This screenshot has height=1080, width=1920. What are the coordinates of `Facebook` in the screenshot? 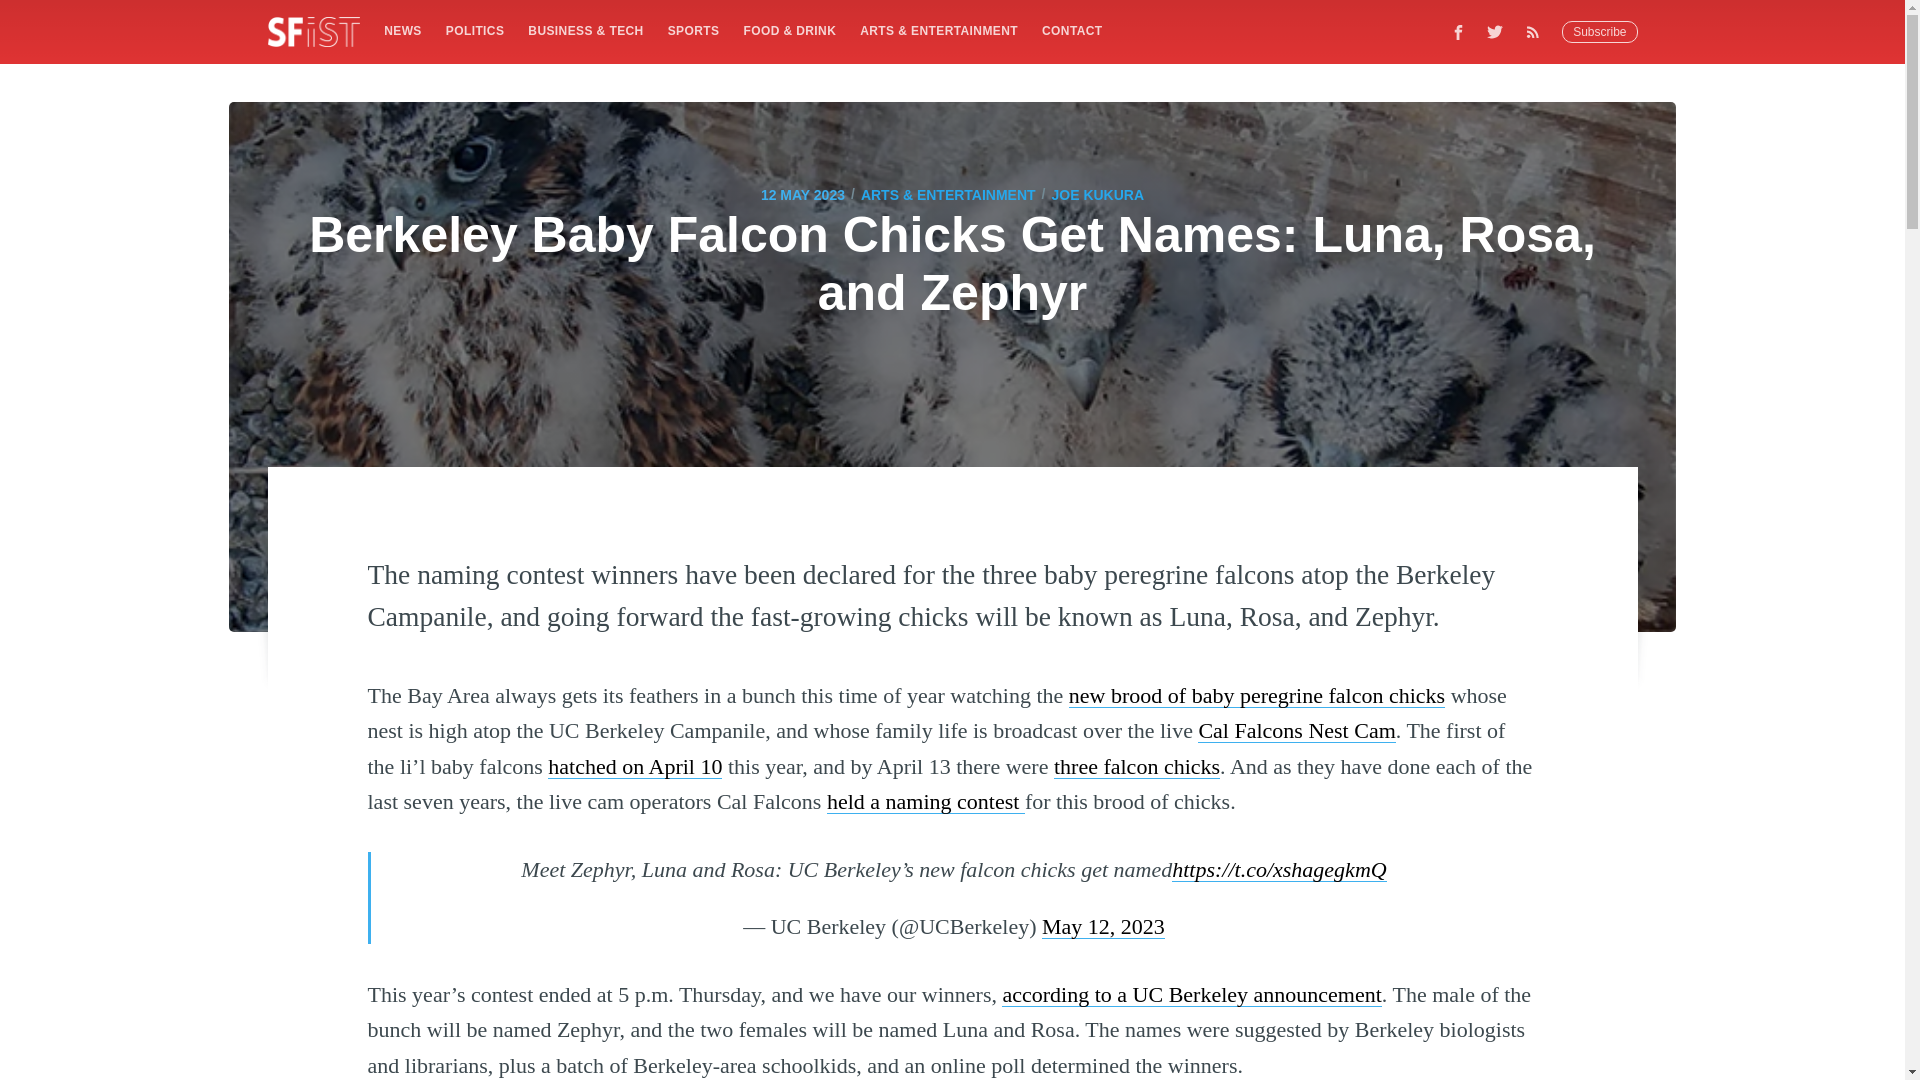 It's located at (1458, 31).